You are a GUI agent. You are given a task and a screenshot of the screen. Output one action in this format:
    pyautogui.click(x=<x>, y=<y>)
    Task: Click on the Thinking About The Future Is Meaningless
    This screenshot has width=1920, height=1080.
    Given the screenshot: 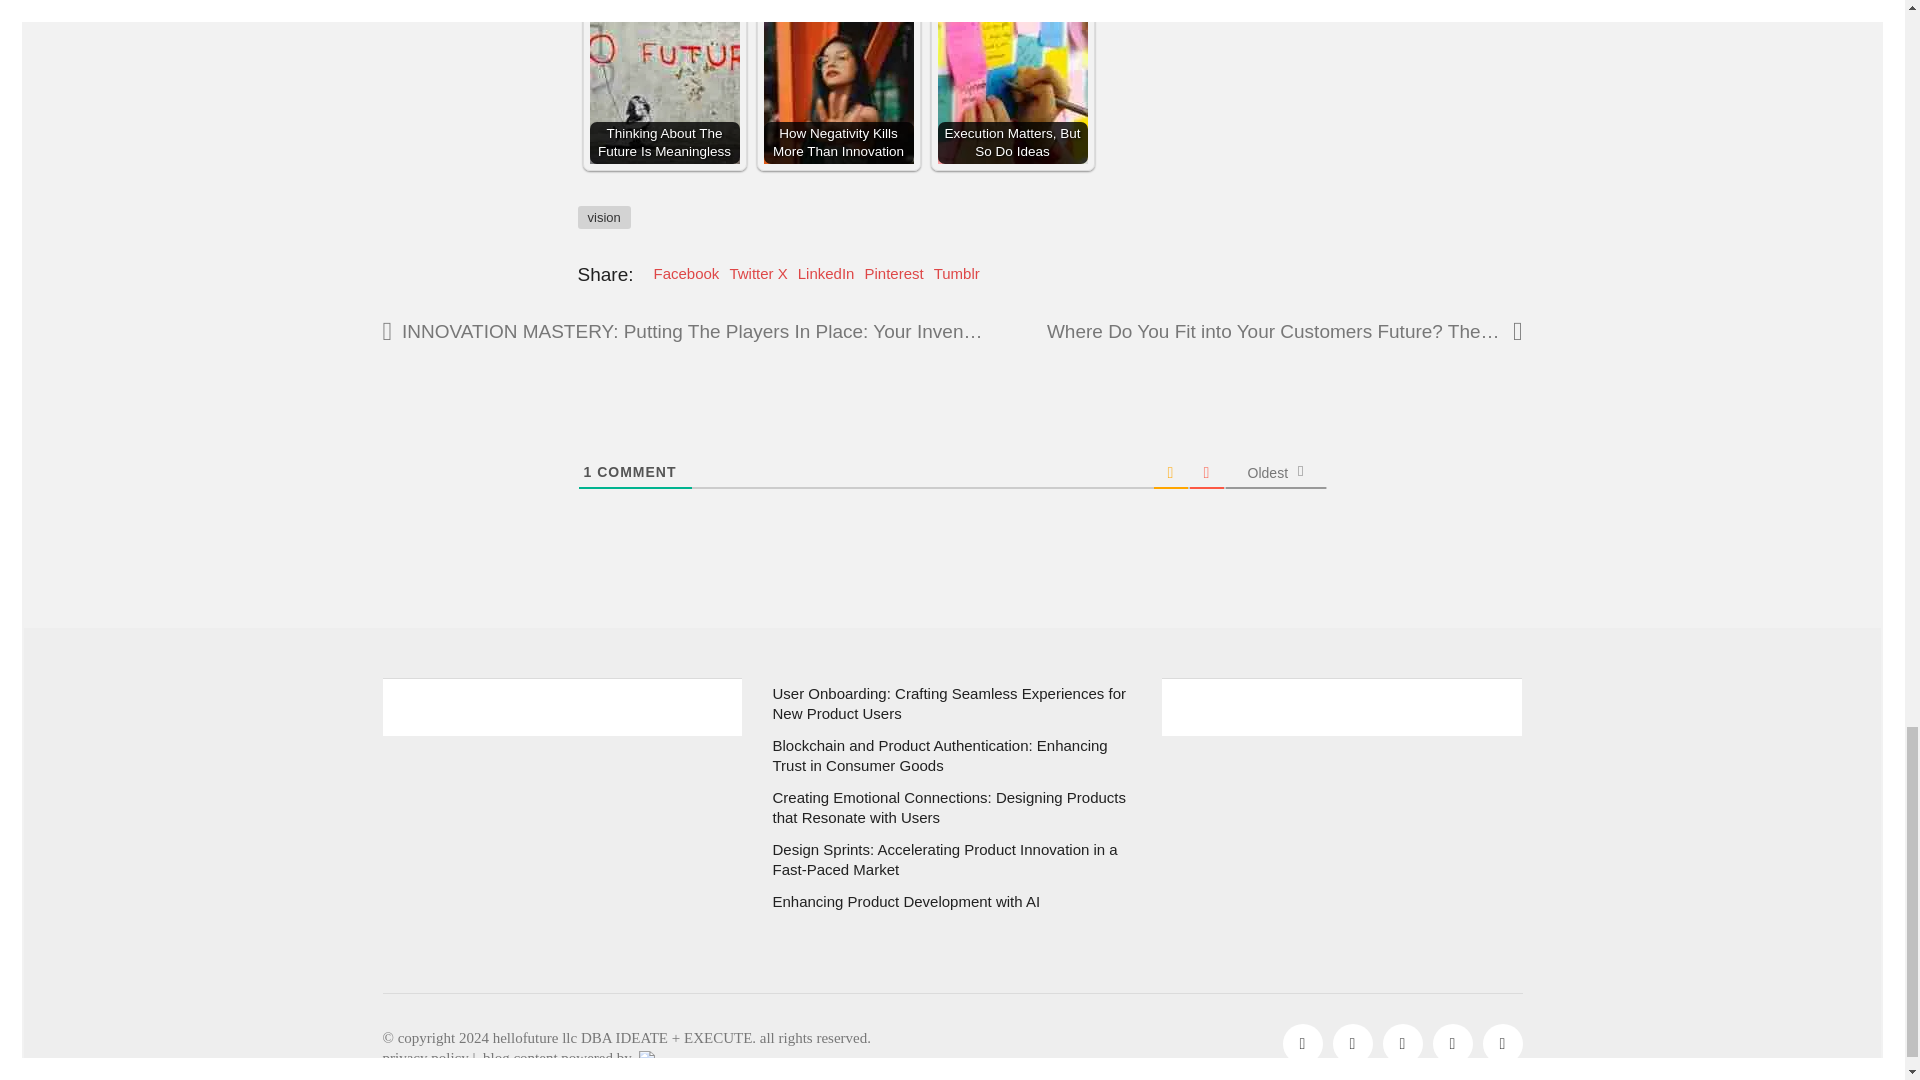 What is the action you would take?
    pyautogui.click(x=664, y=89)
    